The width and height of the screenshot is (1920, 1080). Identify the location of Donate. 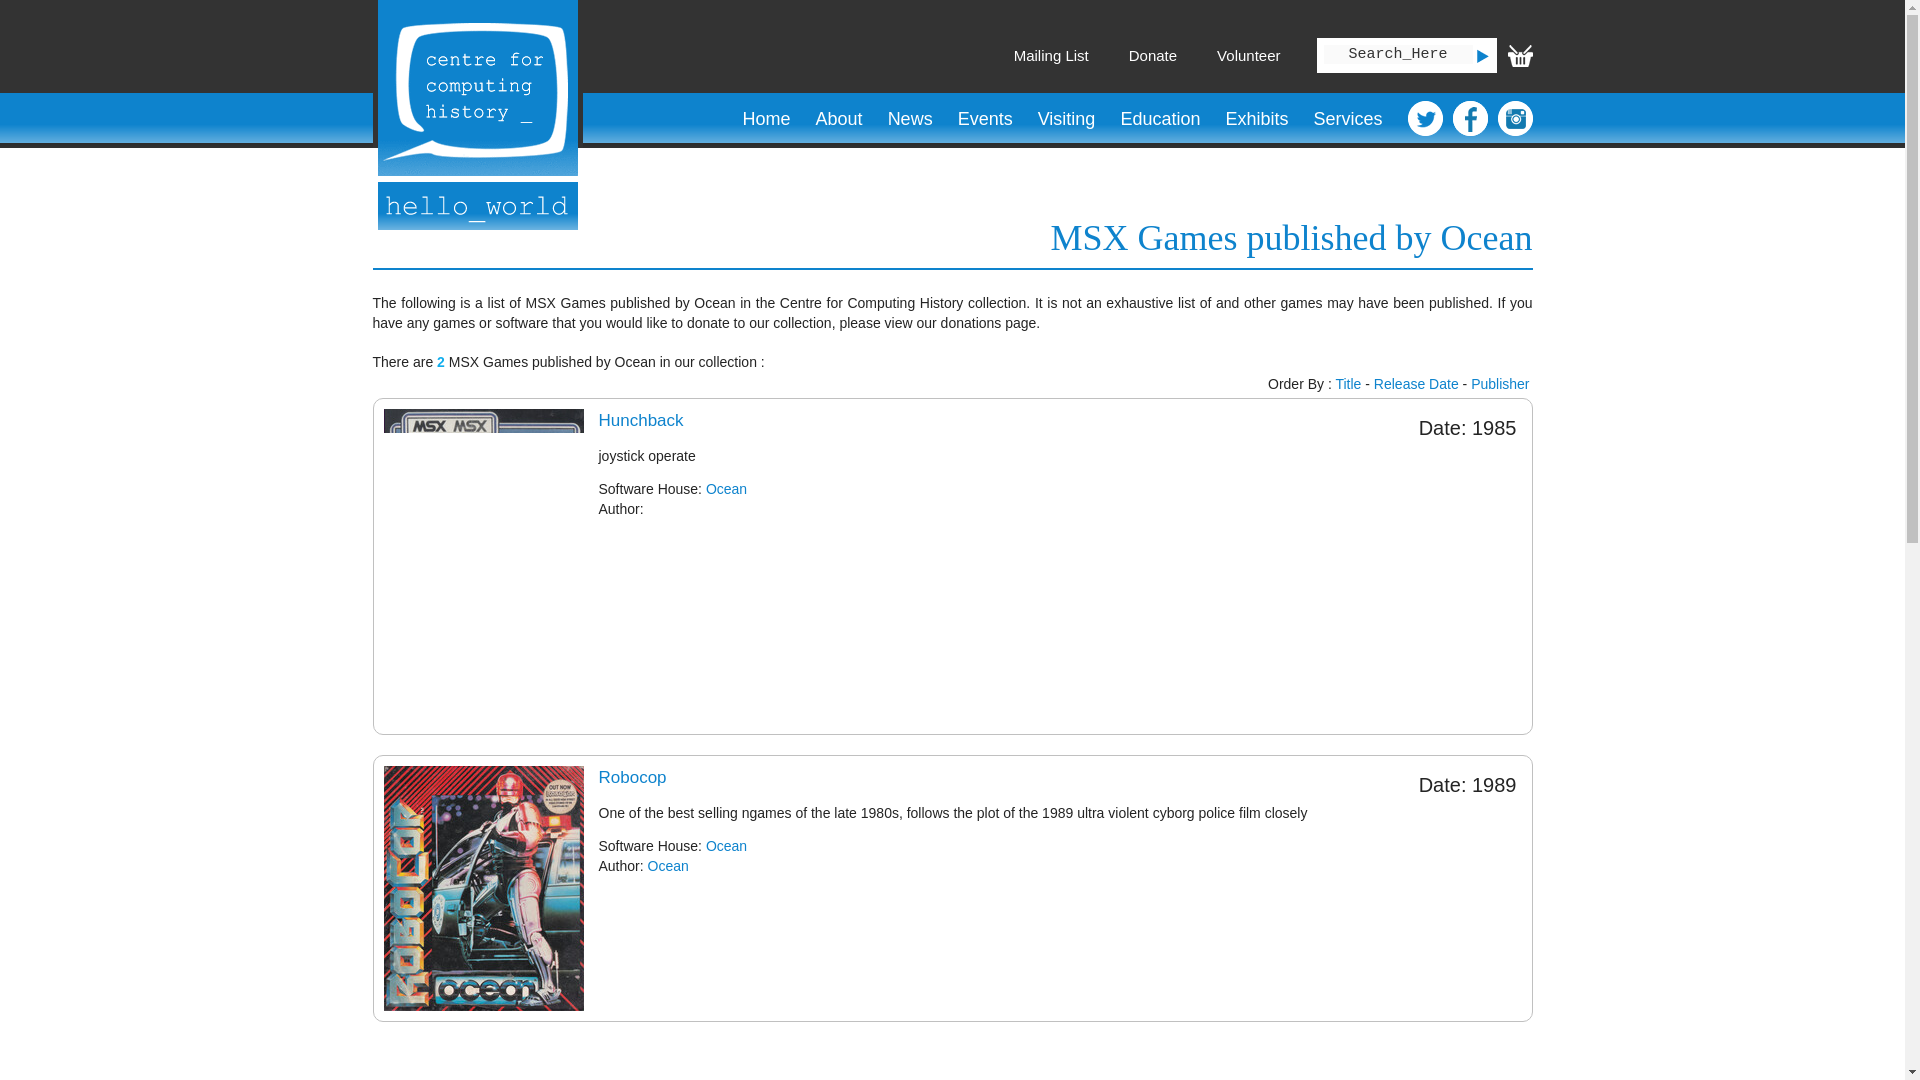
(1152, 55).